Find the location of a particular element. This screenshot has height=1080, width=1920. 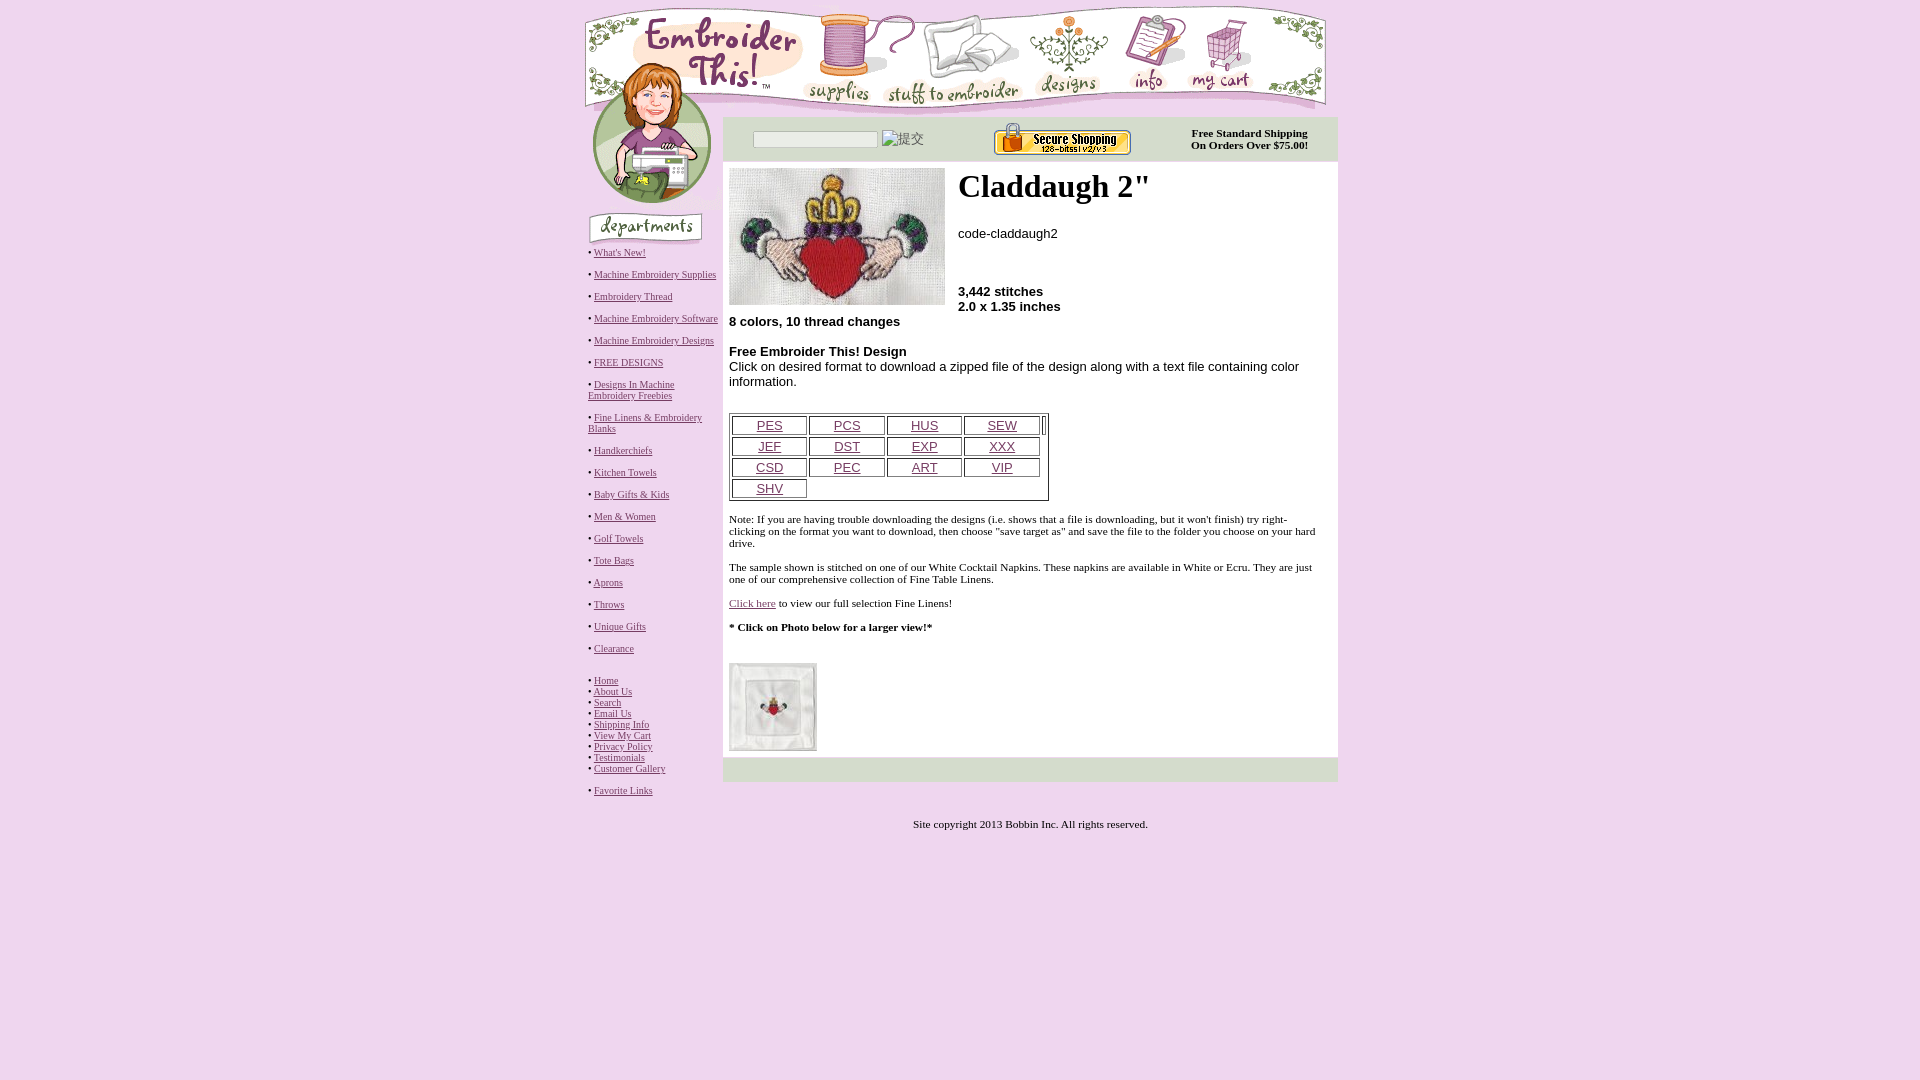

Kitchen Towels is located at coordinates (624, 472).